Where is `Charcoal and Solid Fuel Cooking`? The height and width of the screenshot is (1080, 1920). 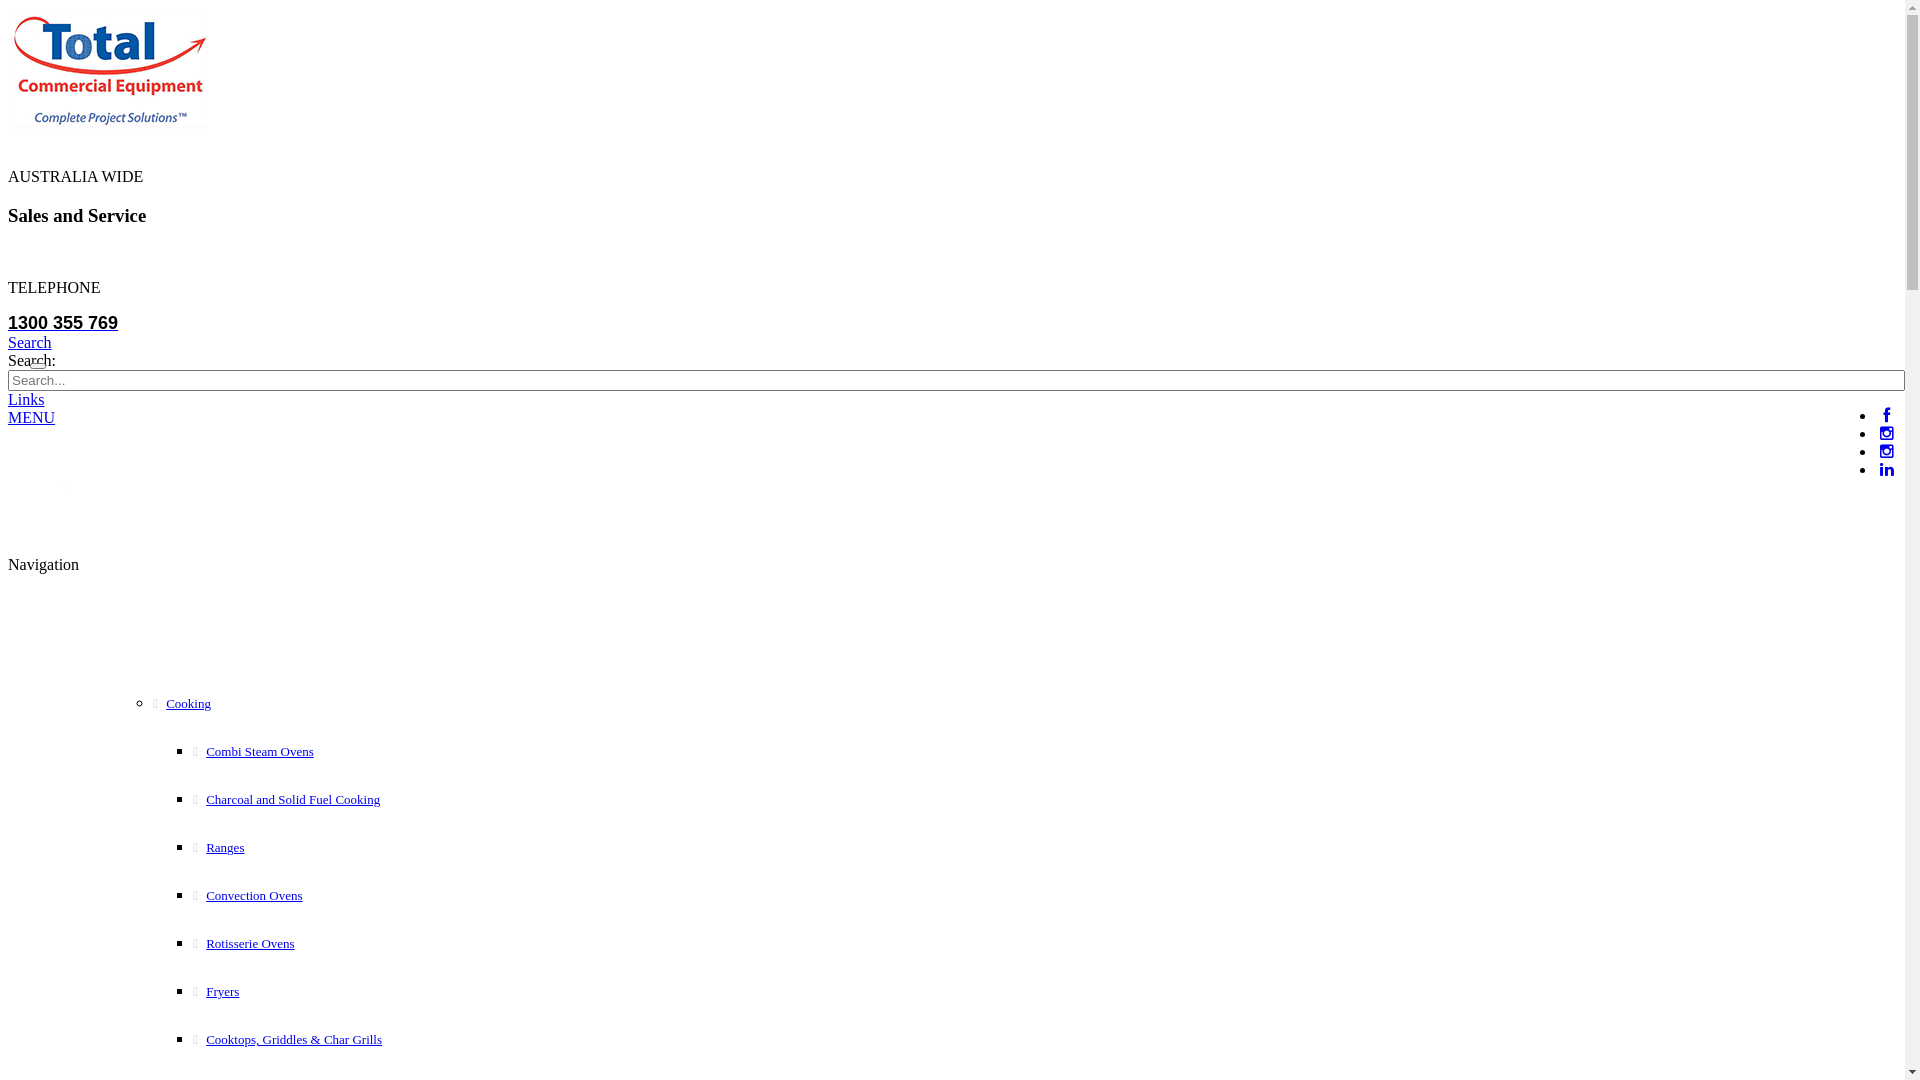
Charcoal and Solid Fuel Cooking is located at coordinates (354, 800).